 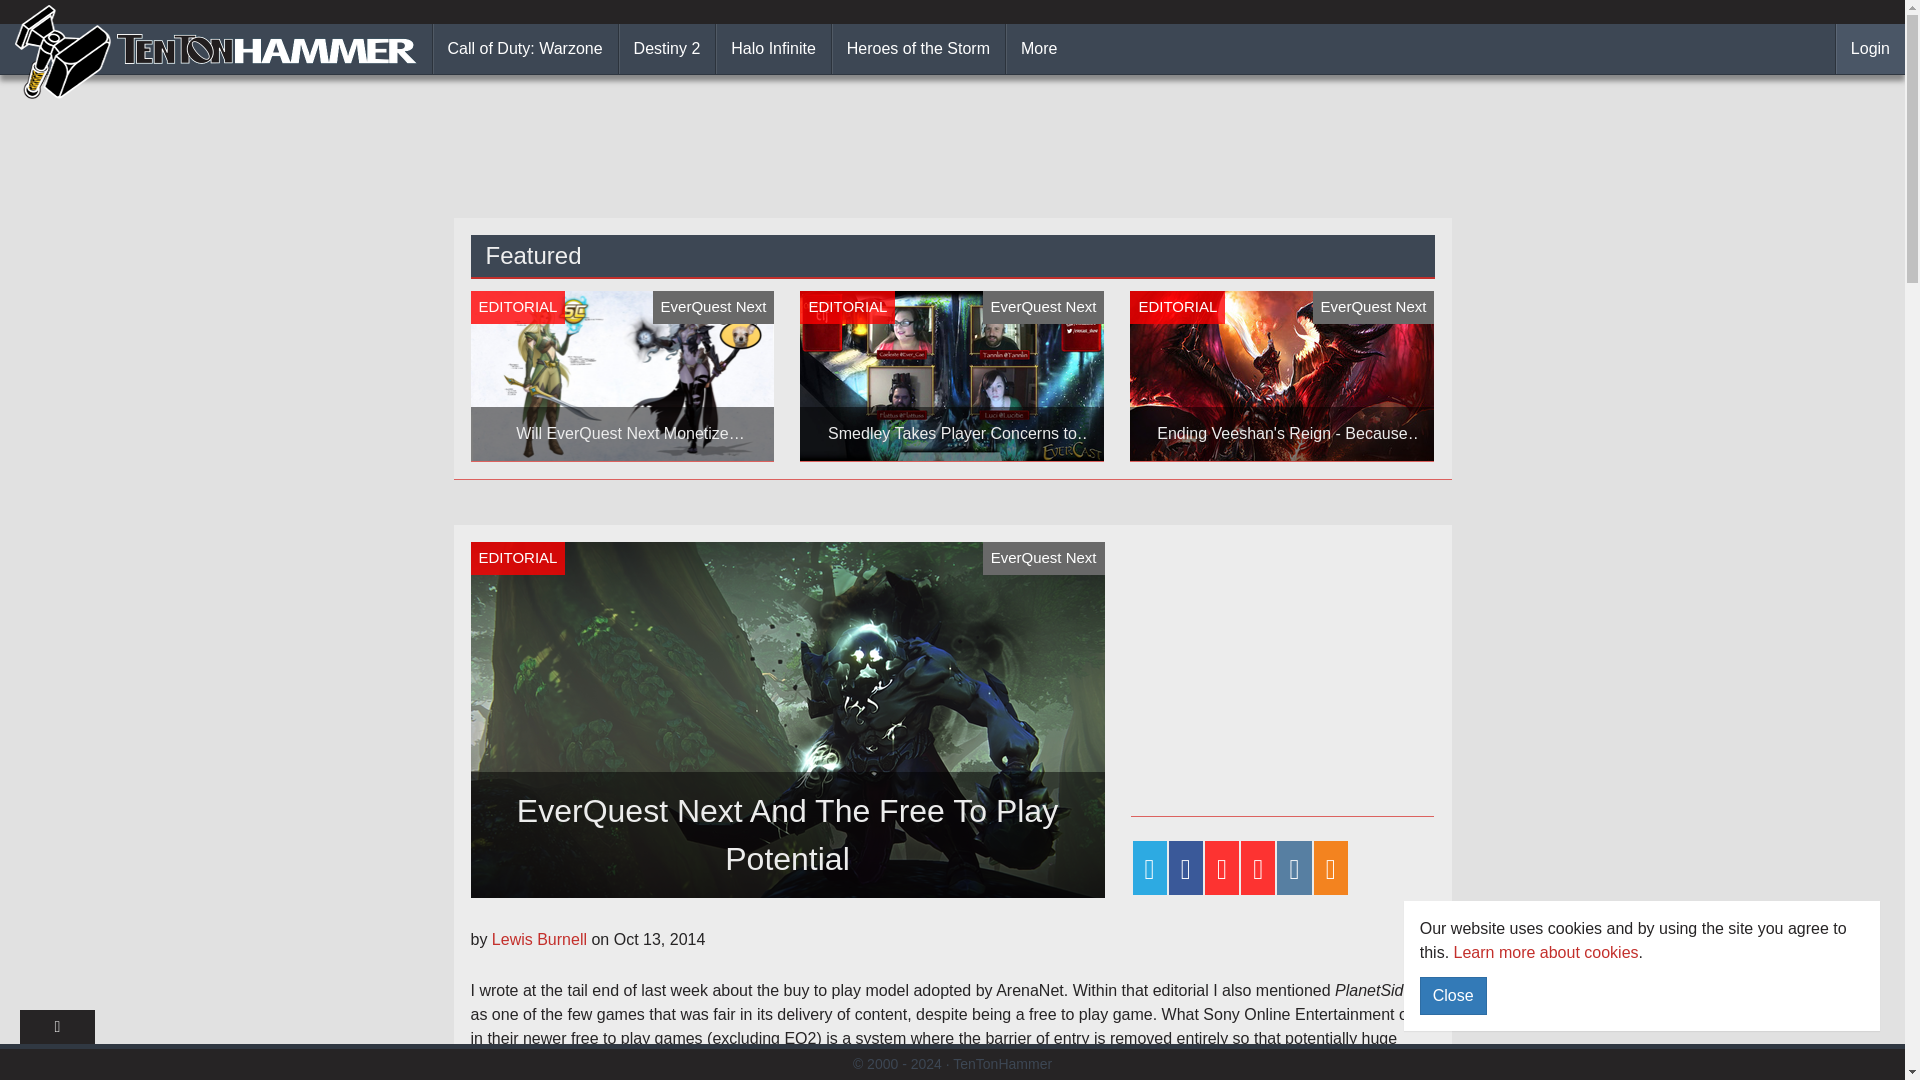 What do you see at coordinates (787, 720) in the screenshot?
I see `EverQuest Next And The Free To Play Potential` at bounding box center [787, 720].